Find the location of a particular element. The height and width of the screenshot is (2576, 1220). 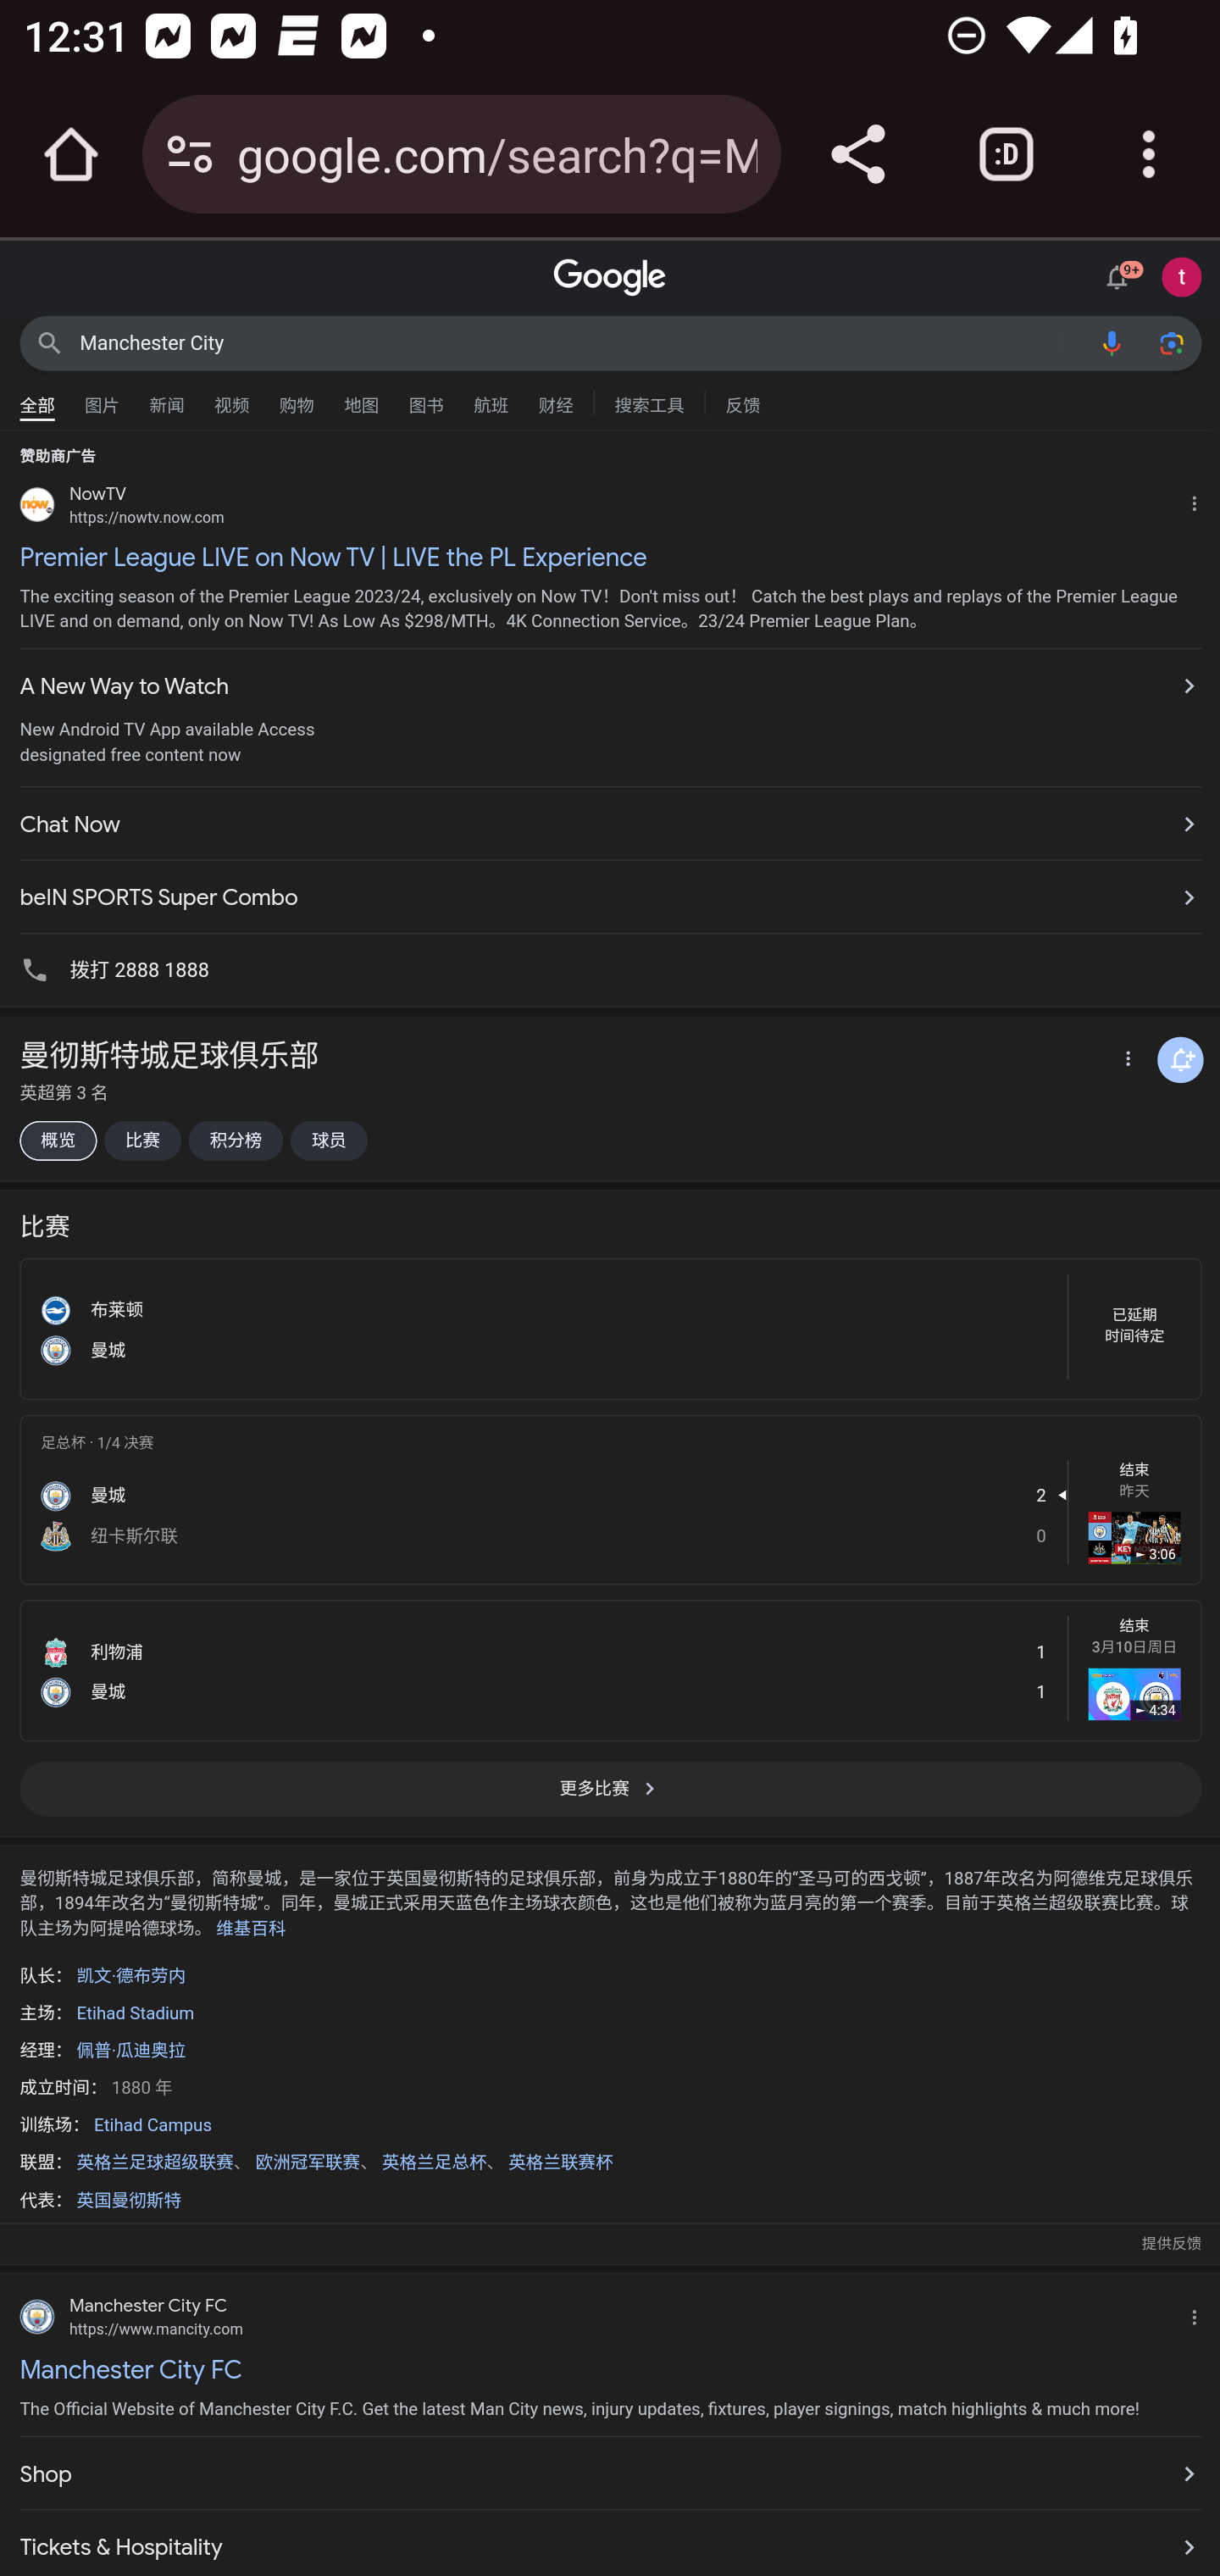

Customize and control Google Chrome is located at coordinates (1149, 154).